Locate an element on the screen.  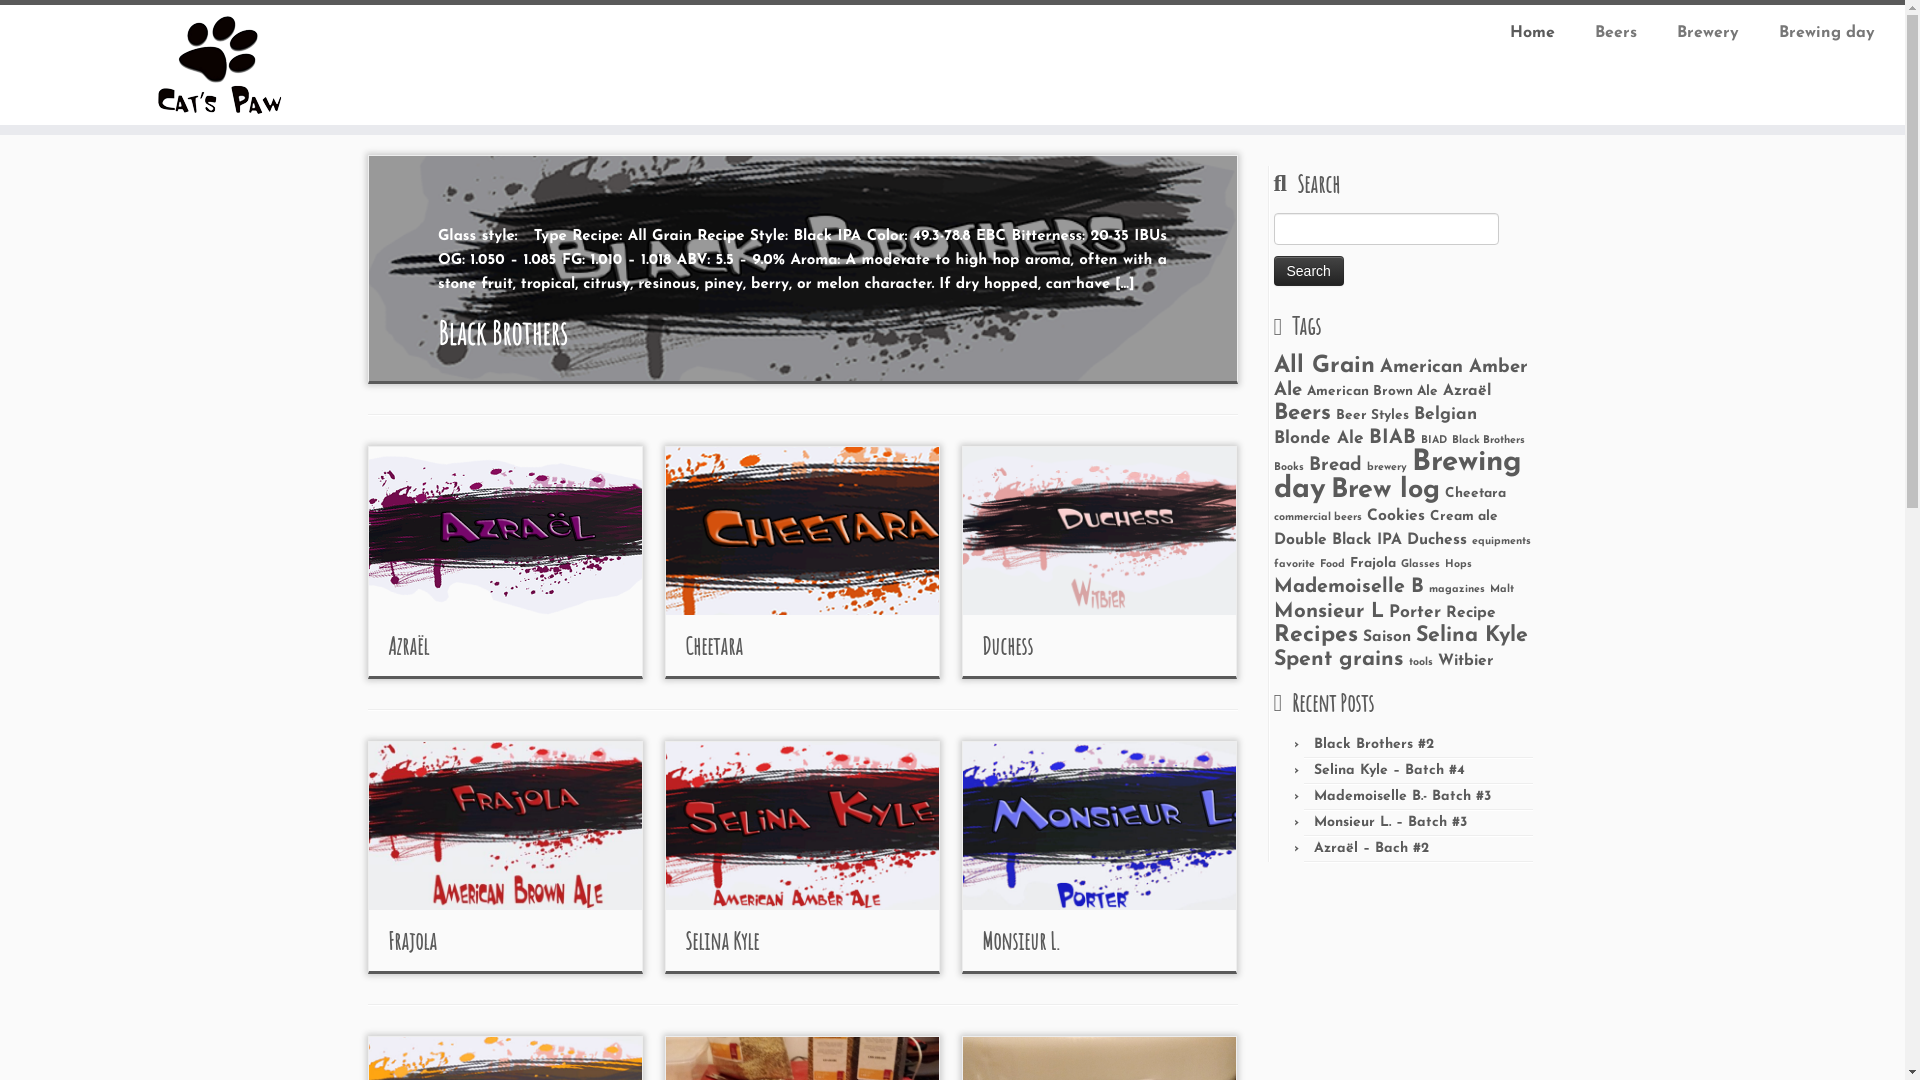
favorite is located at coordinates (1294, 564).